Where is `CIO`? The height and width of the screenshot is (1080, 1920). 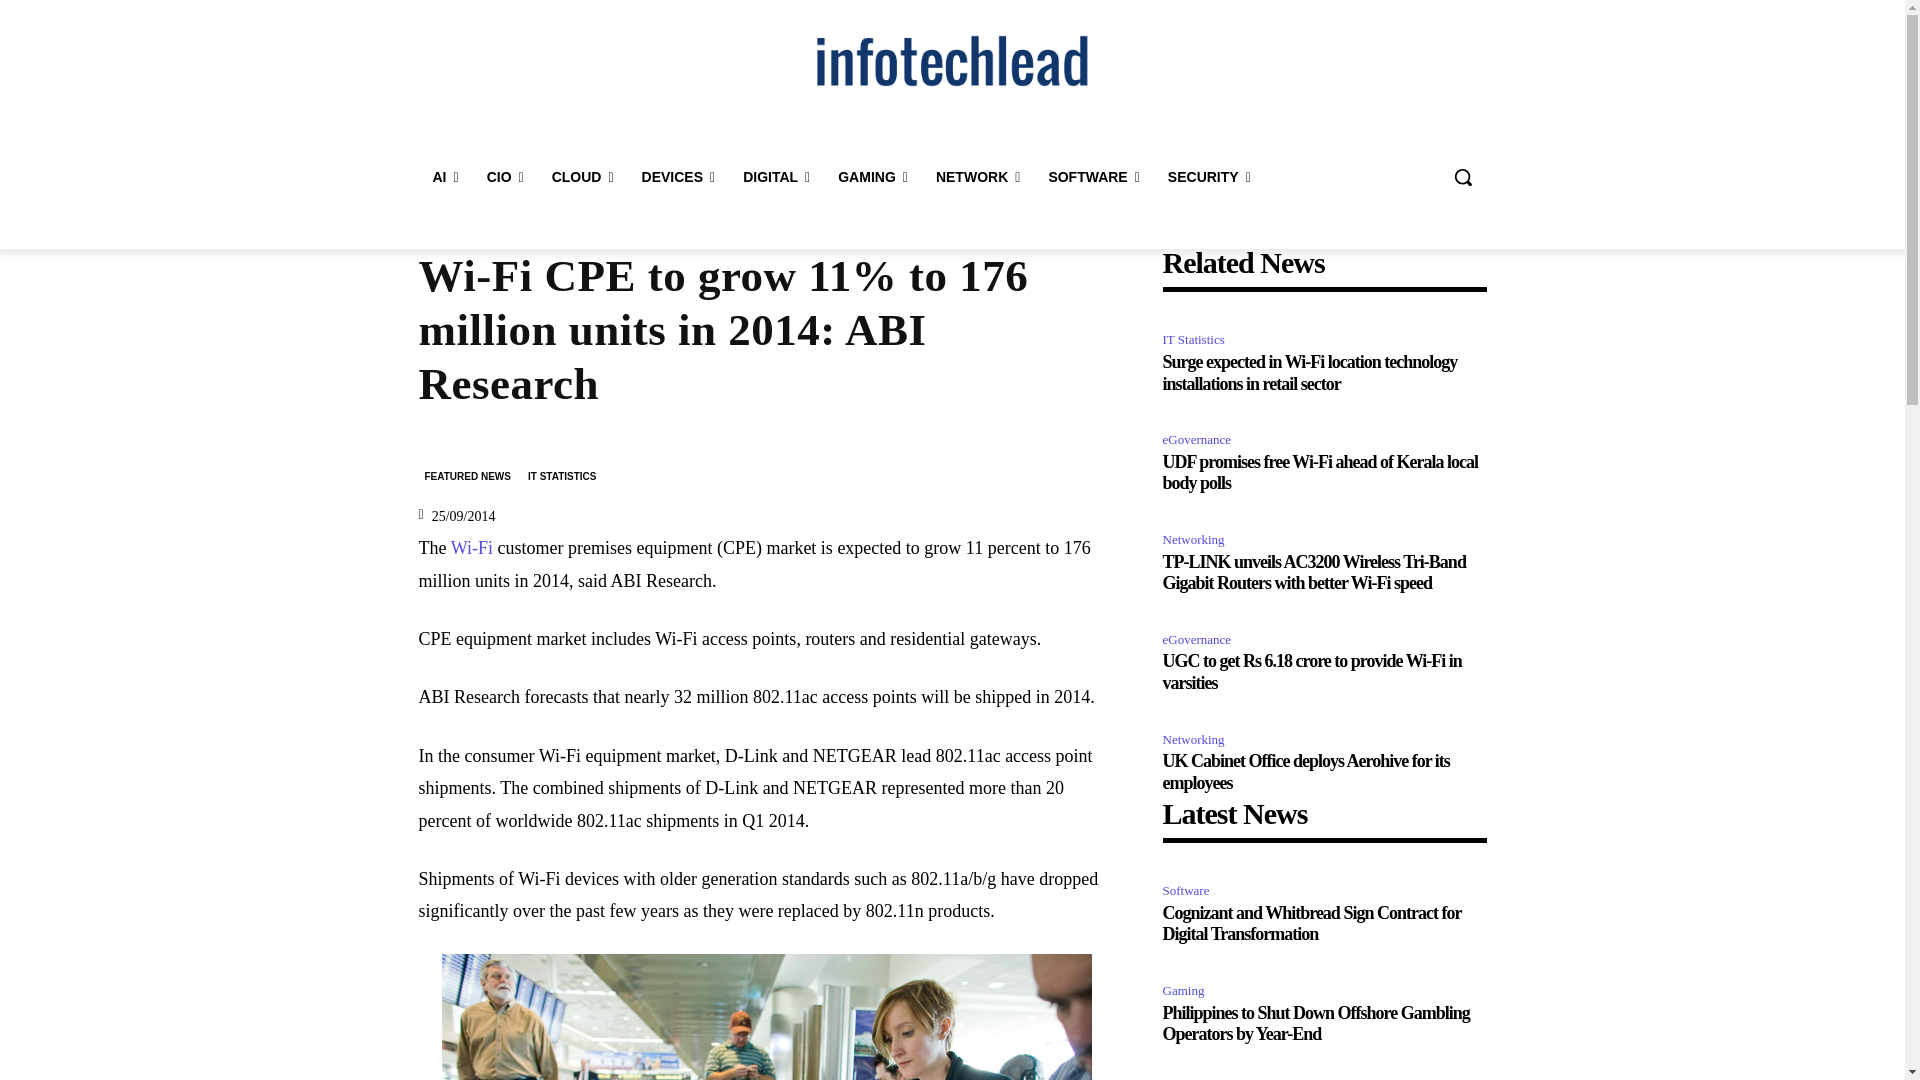 CIO is located at coordinates (504, 176).